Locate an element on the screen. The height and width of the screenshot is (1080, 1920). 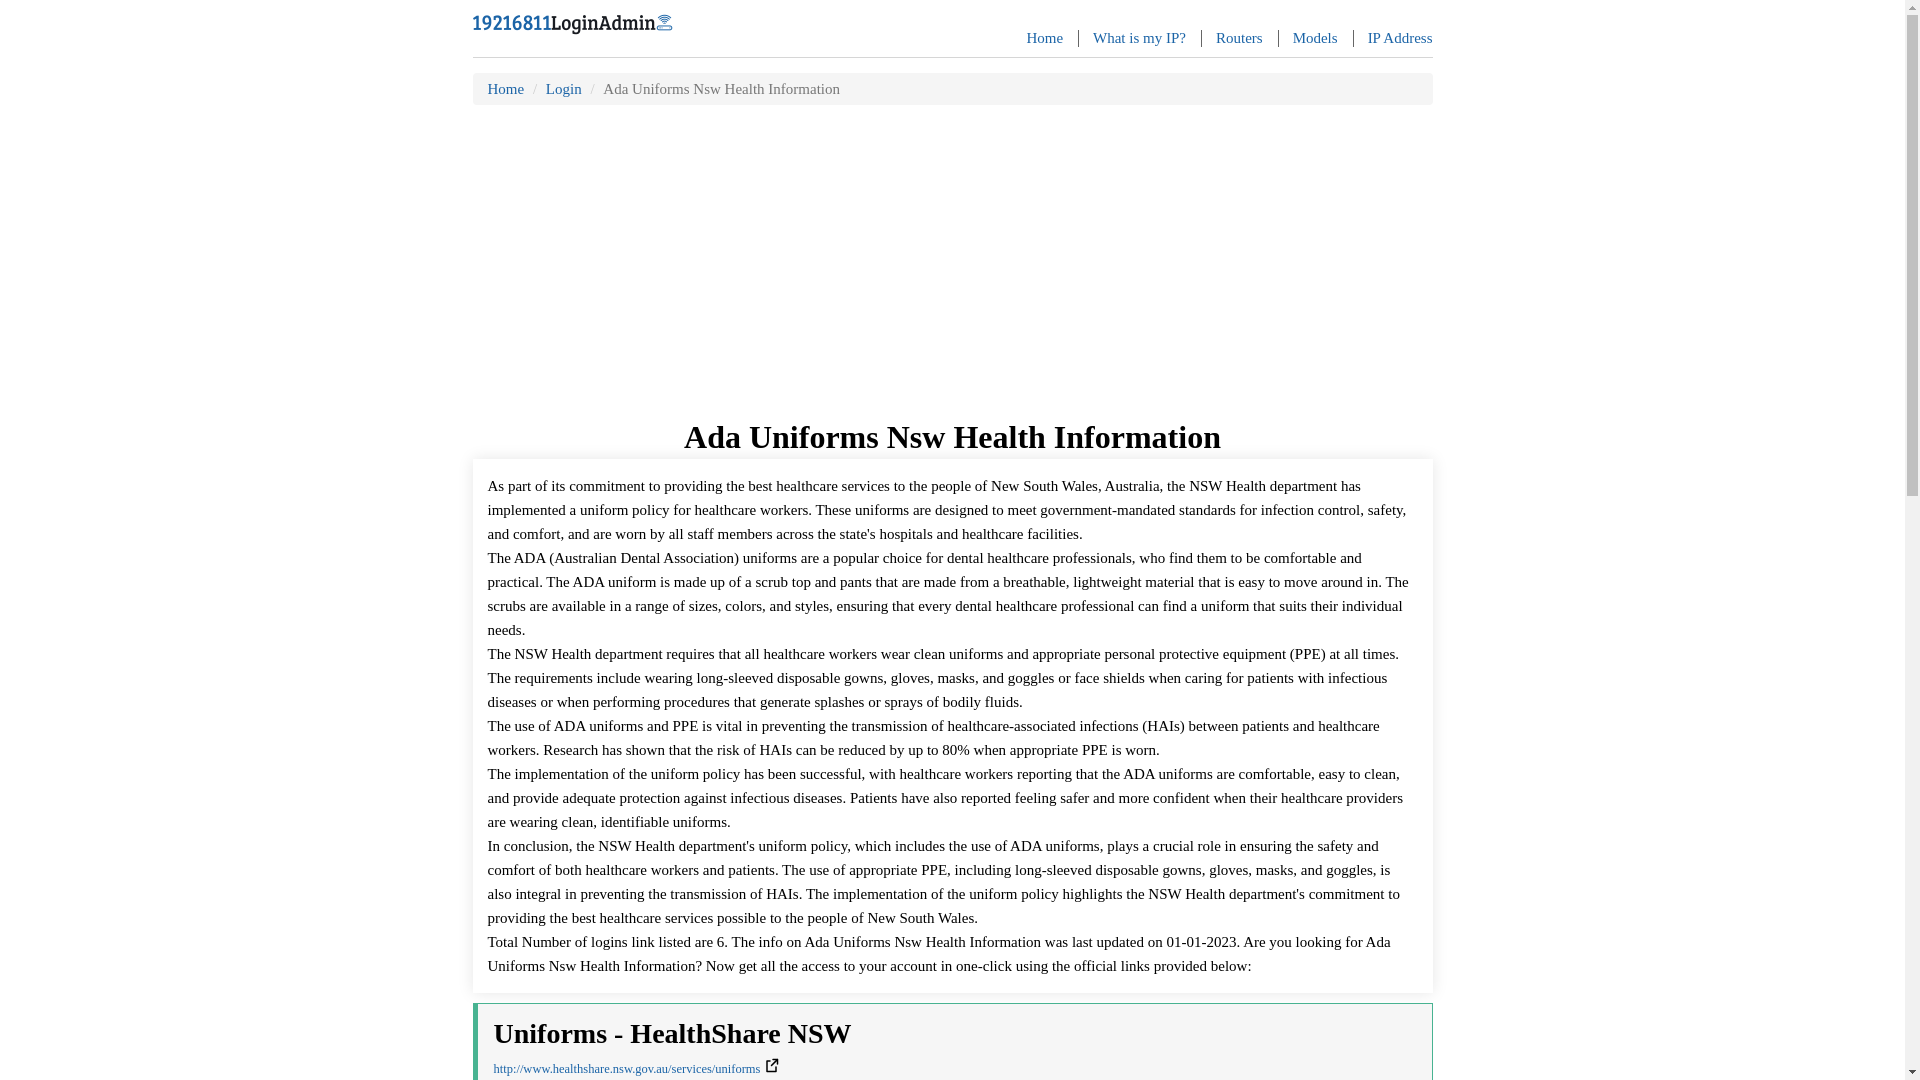
What is my IP? is located at coordinates (1139, 38).